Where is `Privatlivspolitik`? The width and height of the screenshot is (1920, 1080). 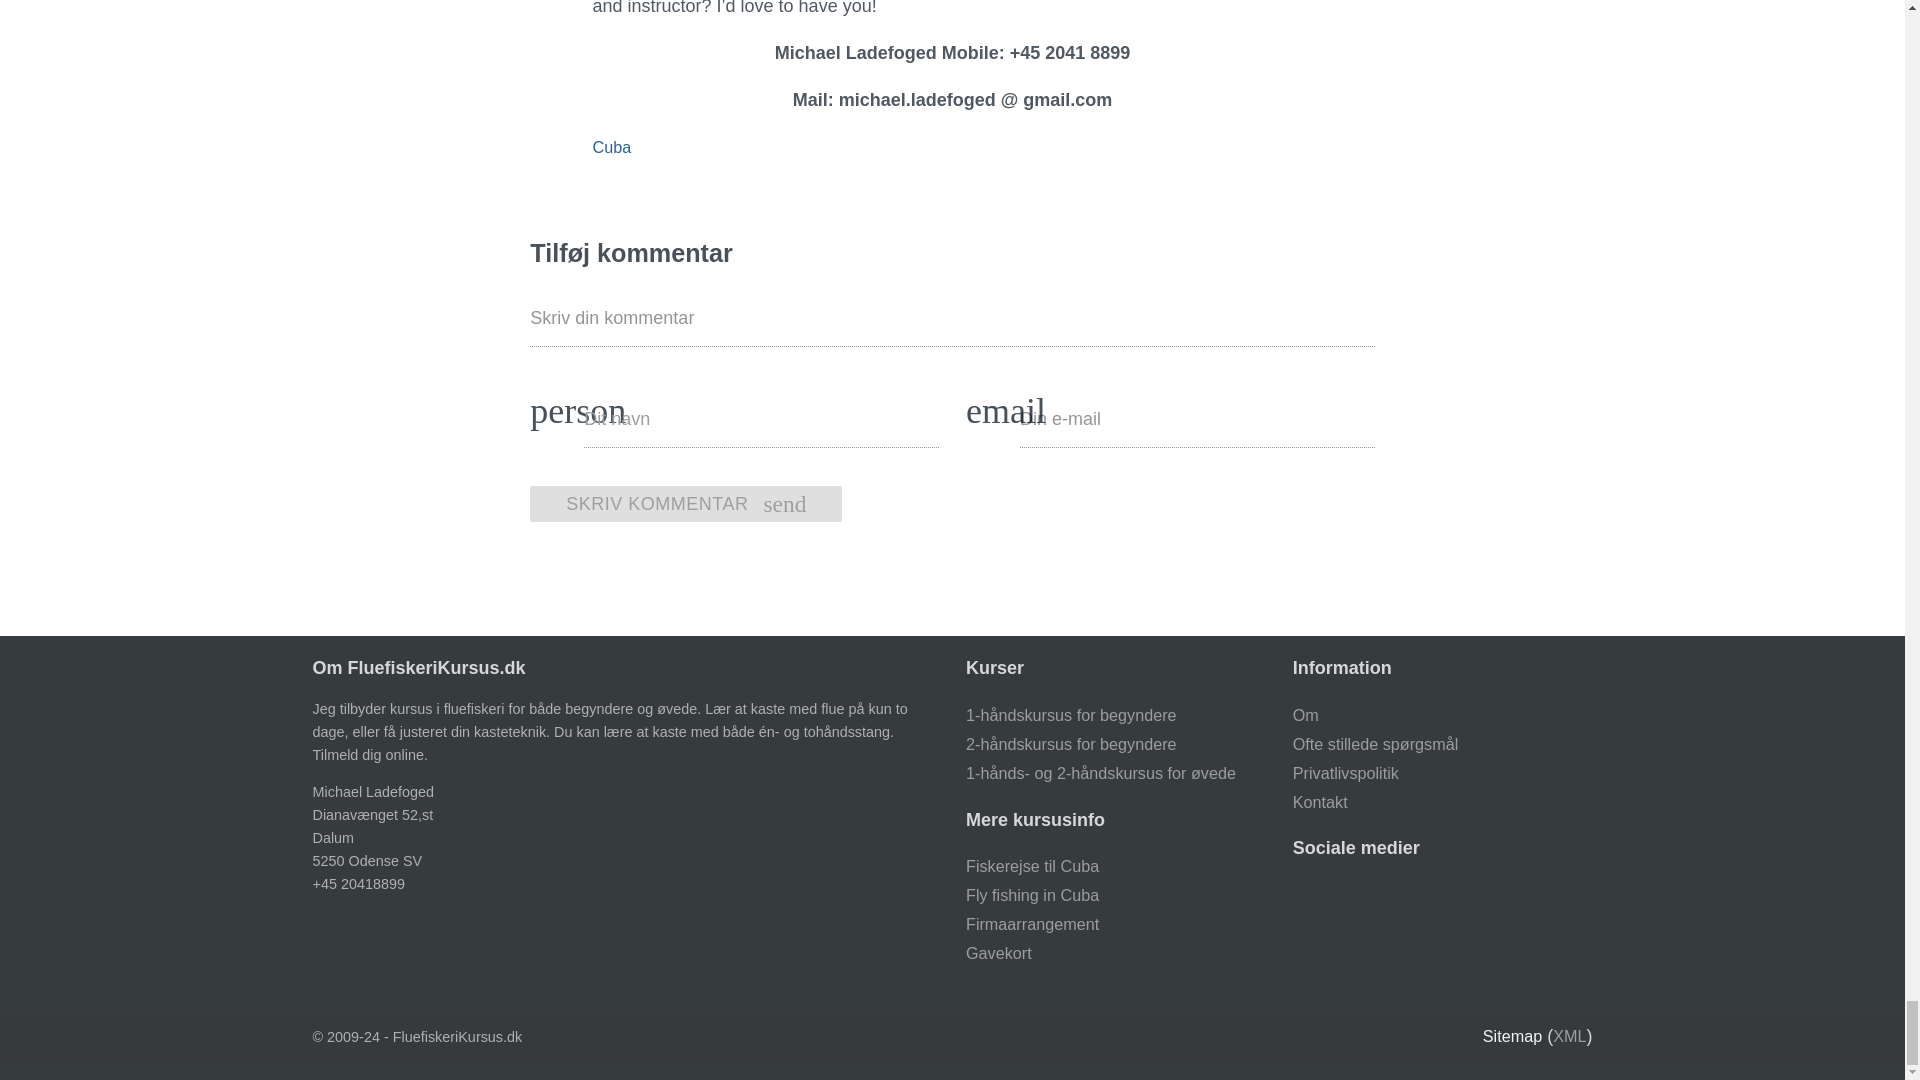 Privatlivspolitik is located at coordinates (611, 146).